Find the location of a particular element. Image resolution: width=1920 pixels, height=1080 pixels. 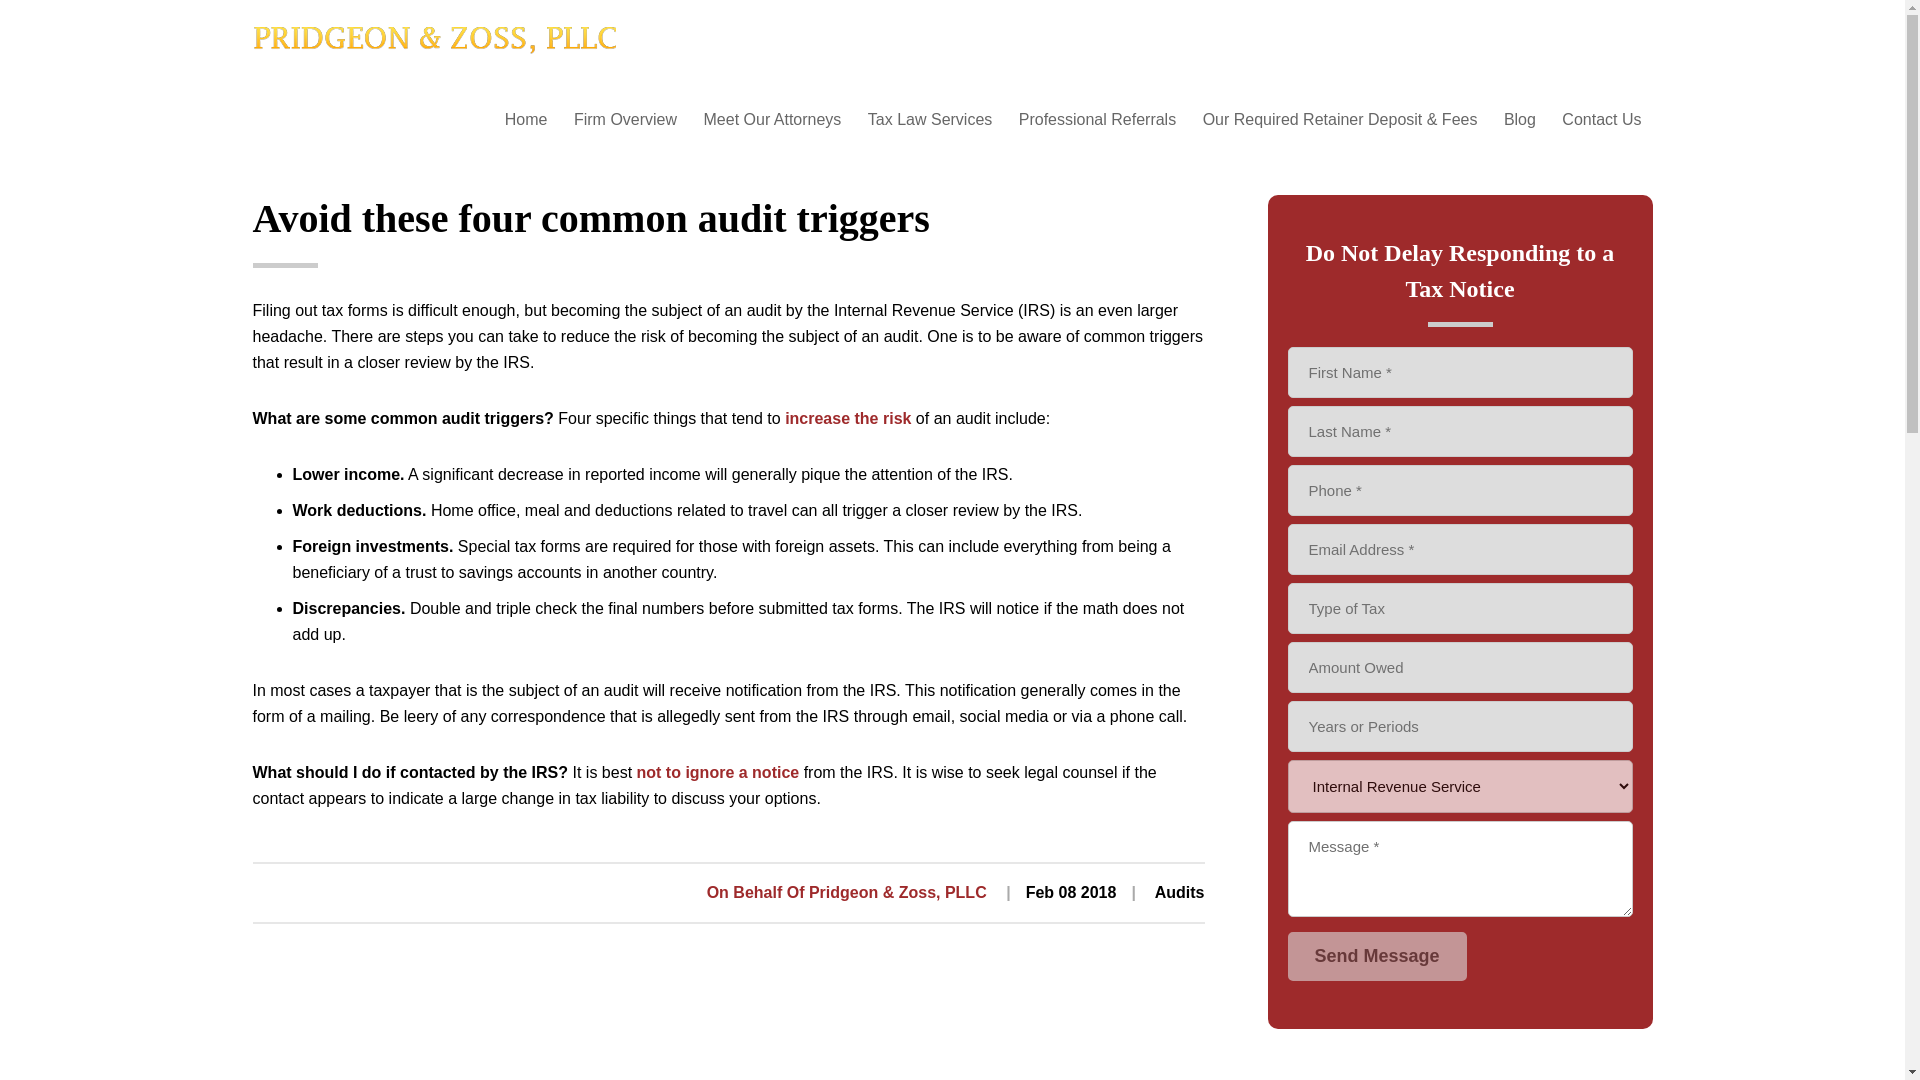

Send Message is located at coordinates (1377, 956).